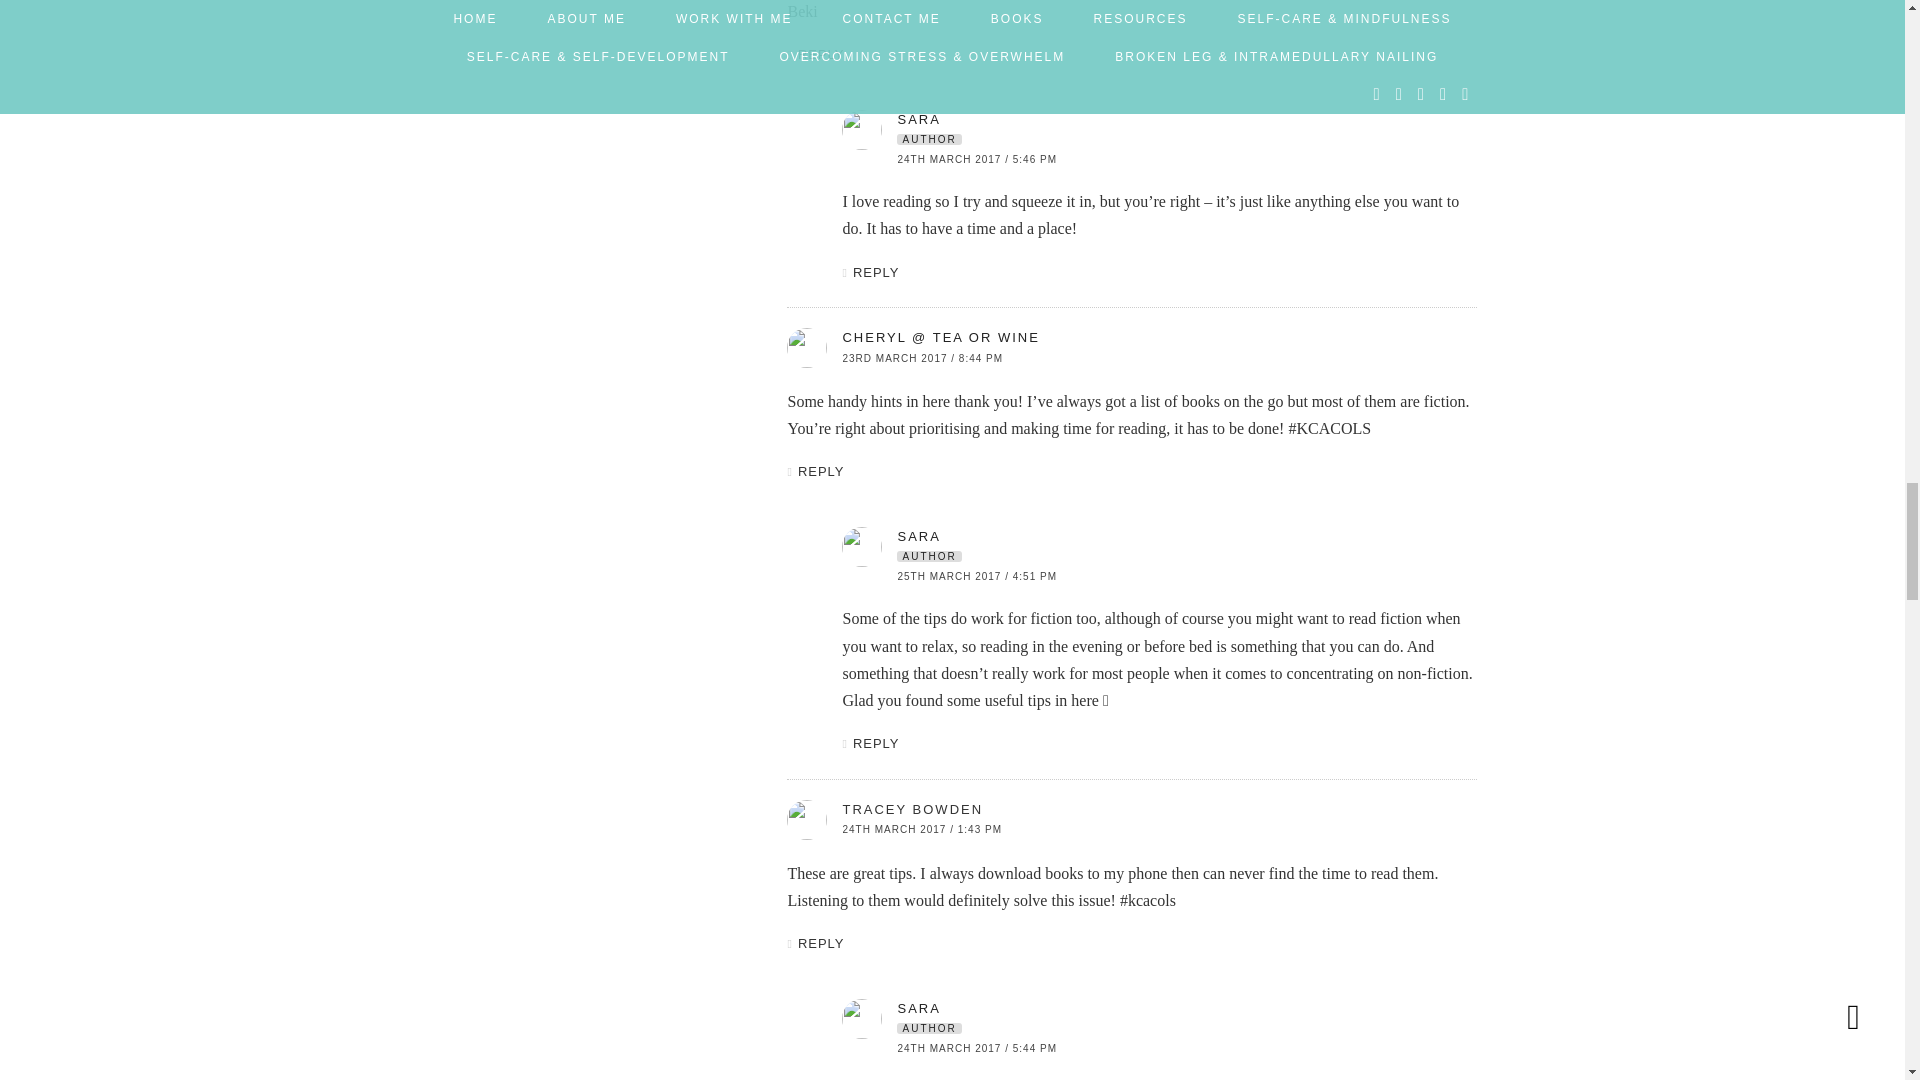 The height and width of the screenshot is (1080, 1920). Describe the element at coordinates (821, 472) in the screenshot. I see `REPLY` at that location.